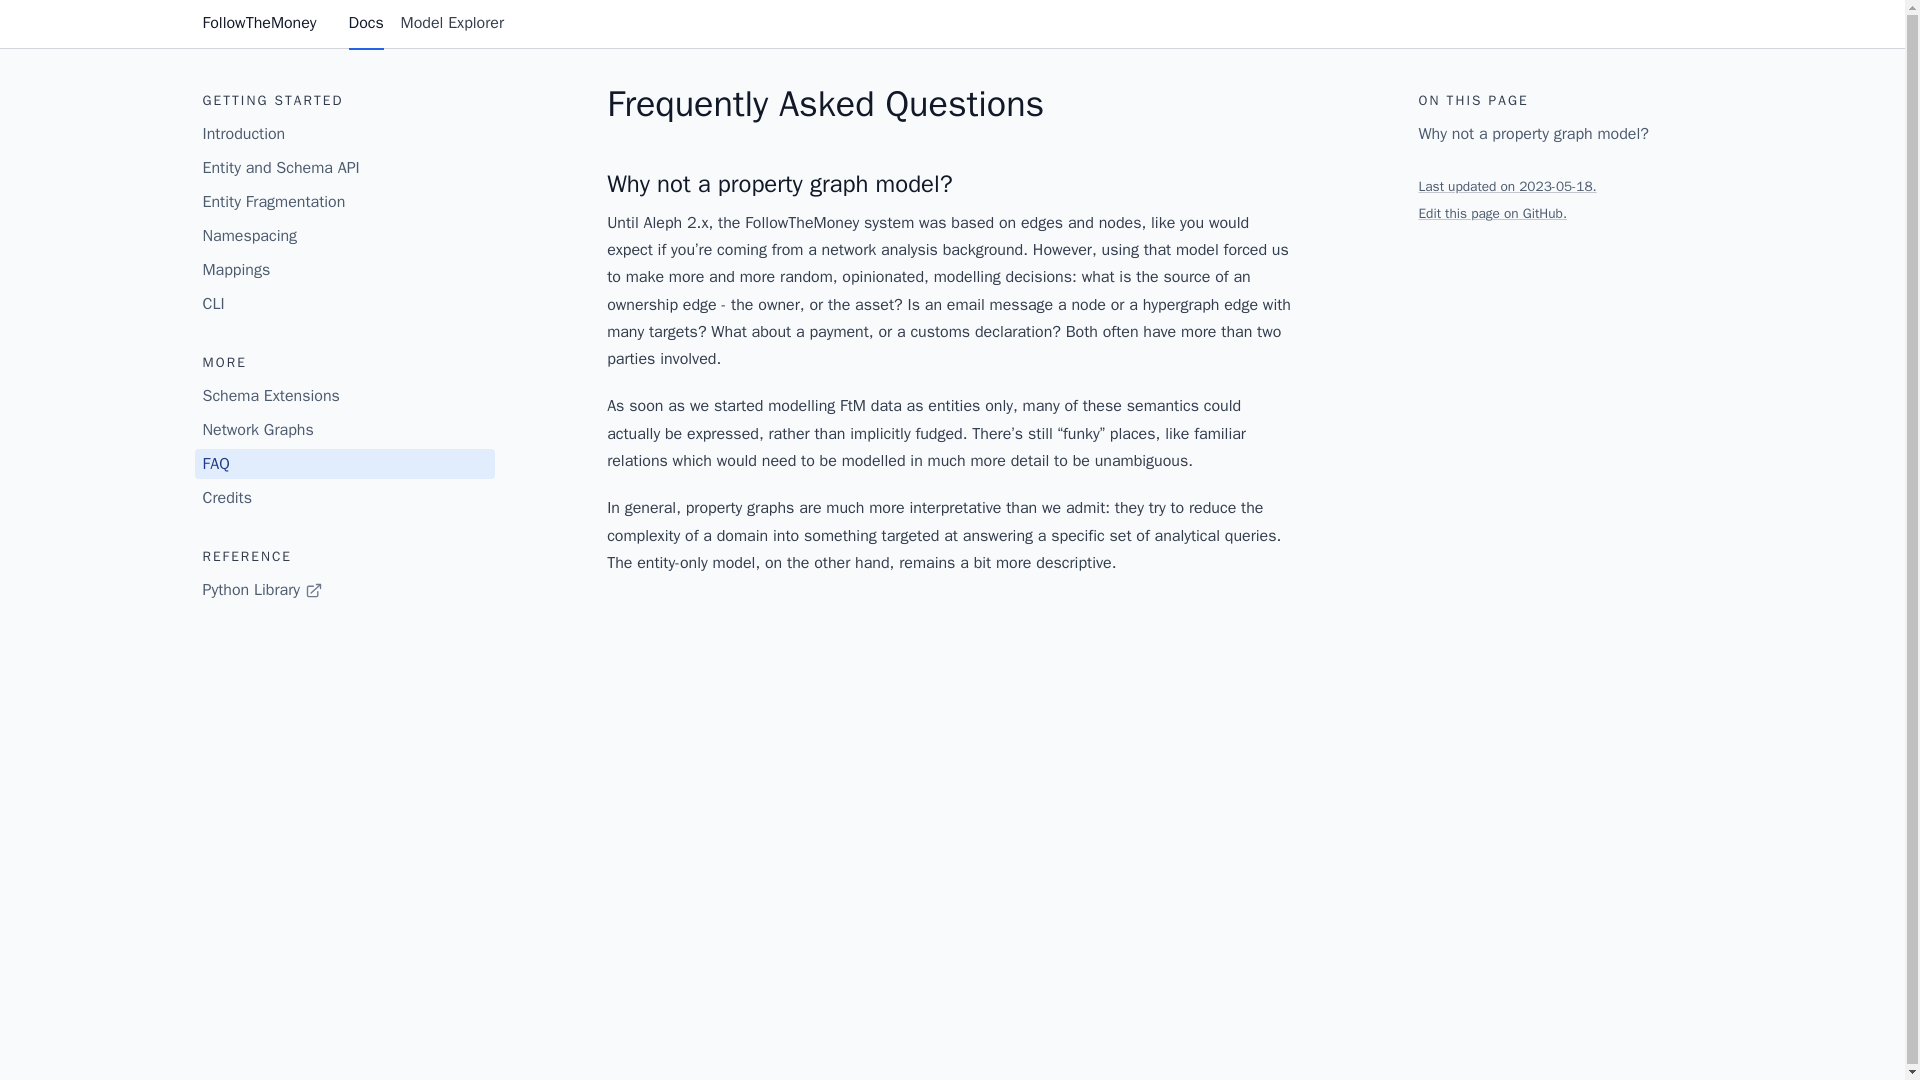  I want to click on Schema Extensions, so click(343, 396).